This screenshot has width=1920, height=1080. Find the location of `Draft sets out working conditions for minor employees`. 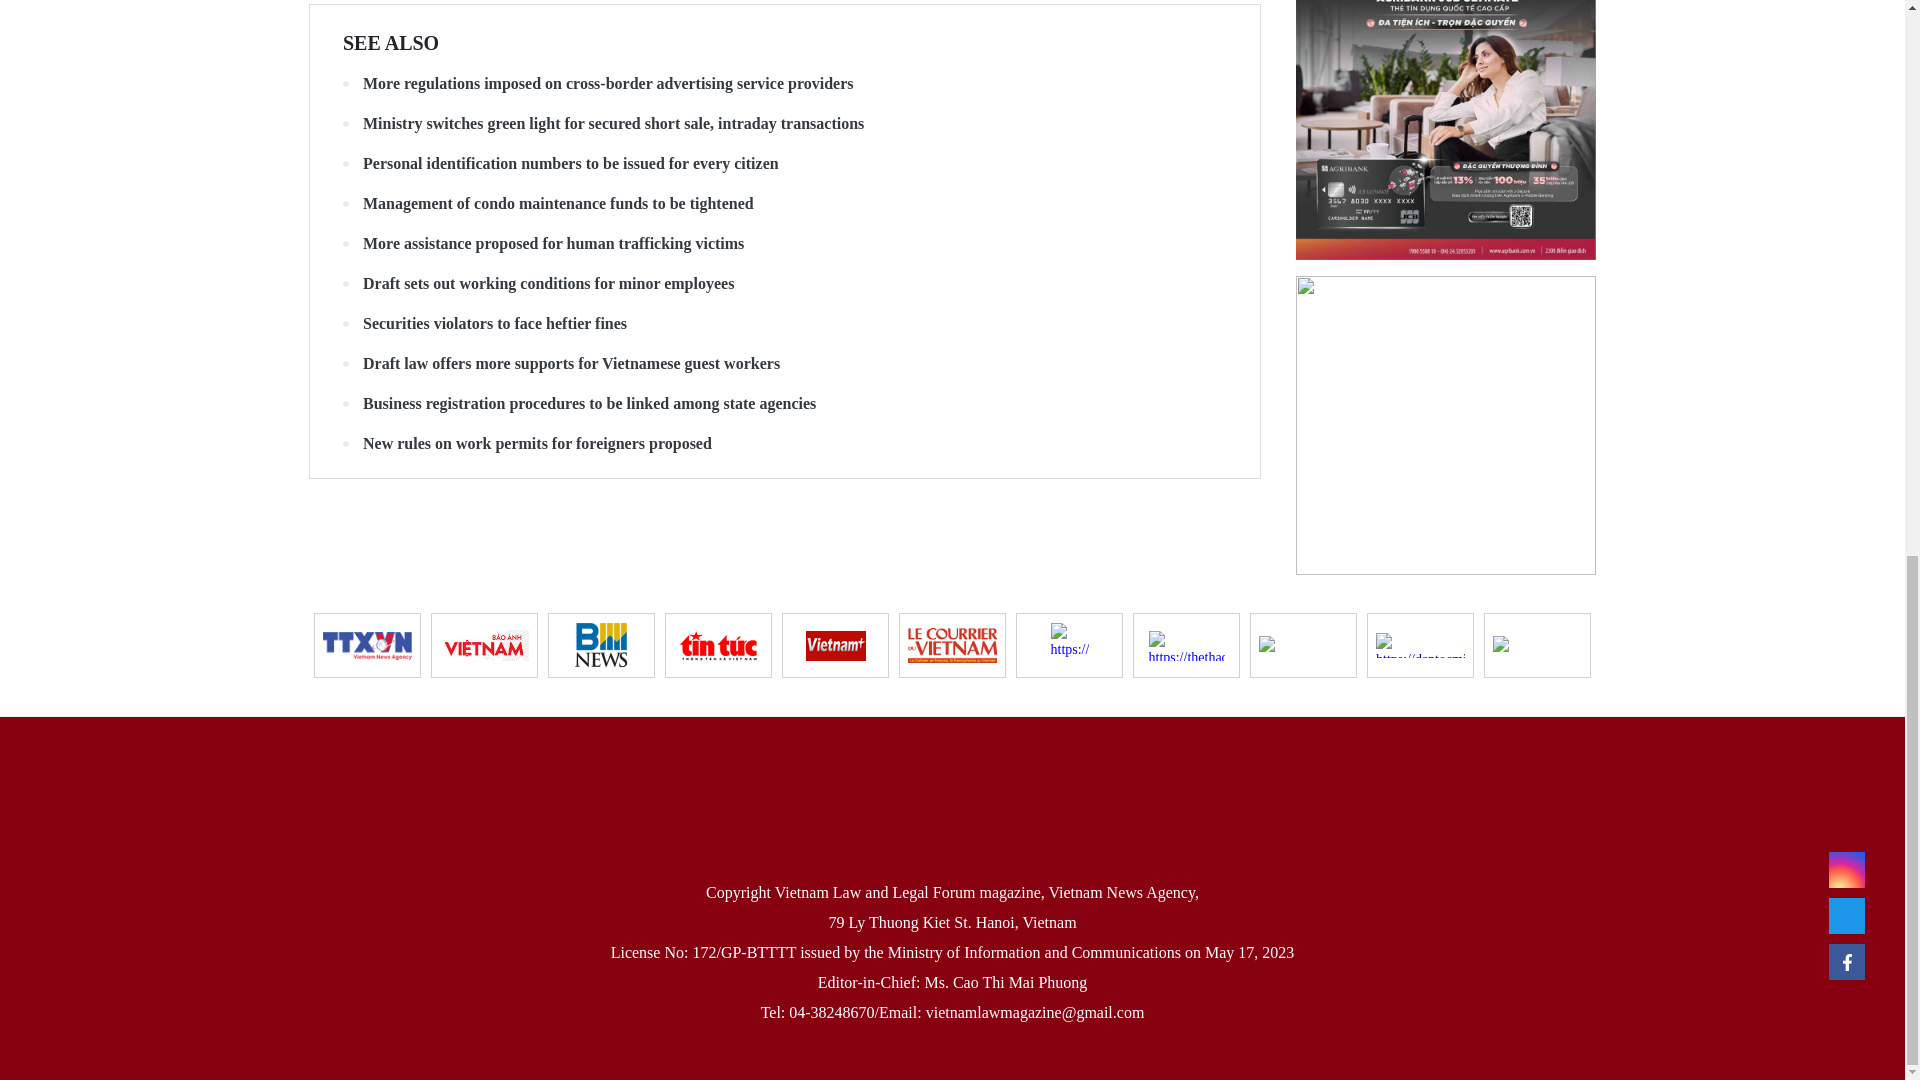

Draft sets out working conditions for minor employees is located at coordinates (784, 284).